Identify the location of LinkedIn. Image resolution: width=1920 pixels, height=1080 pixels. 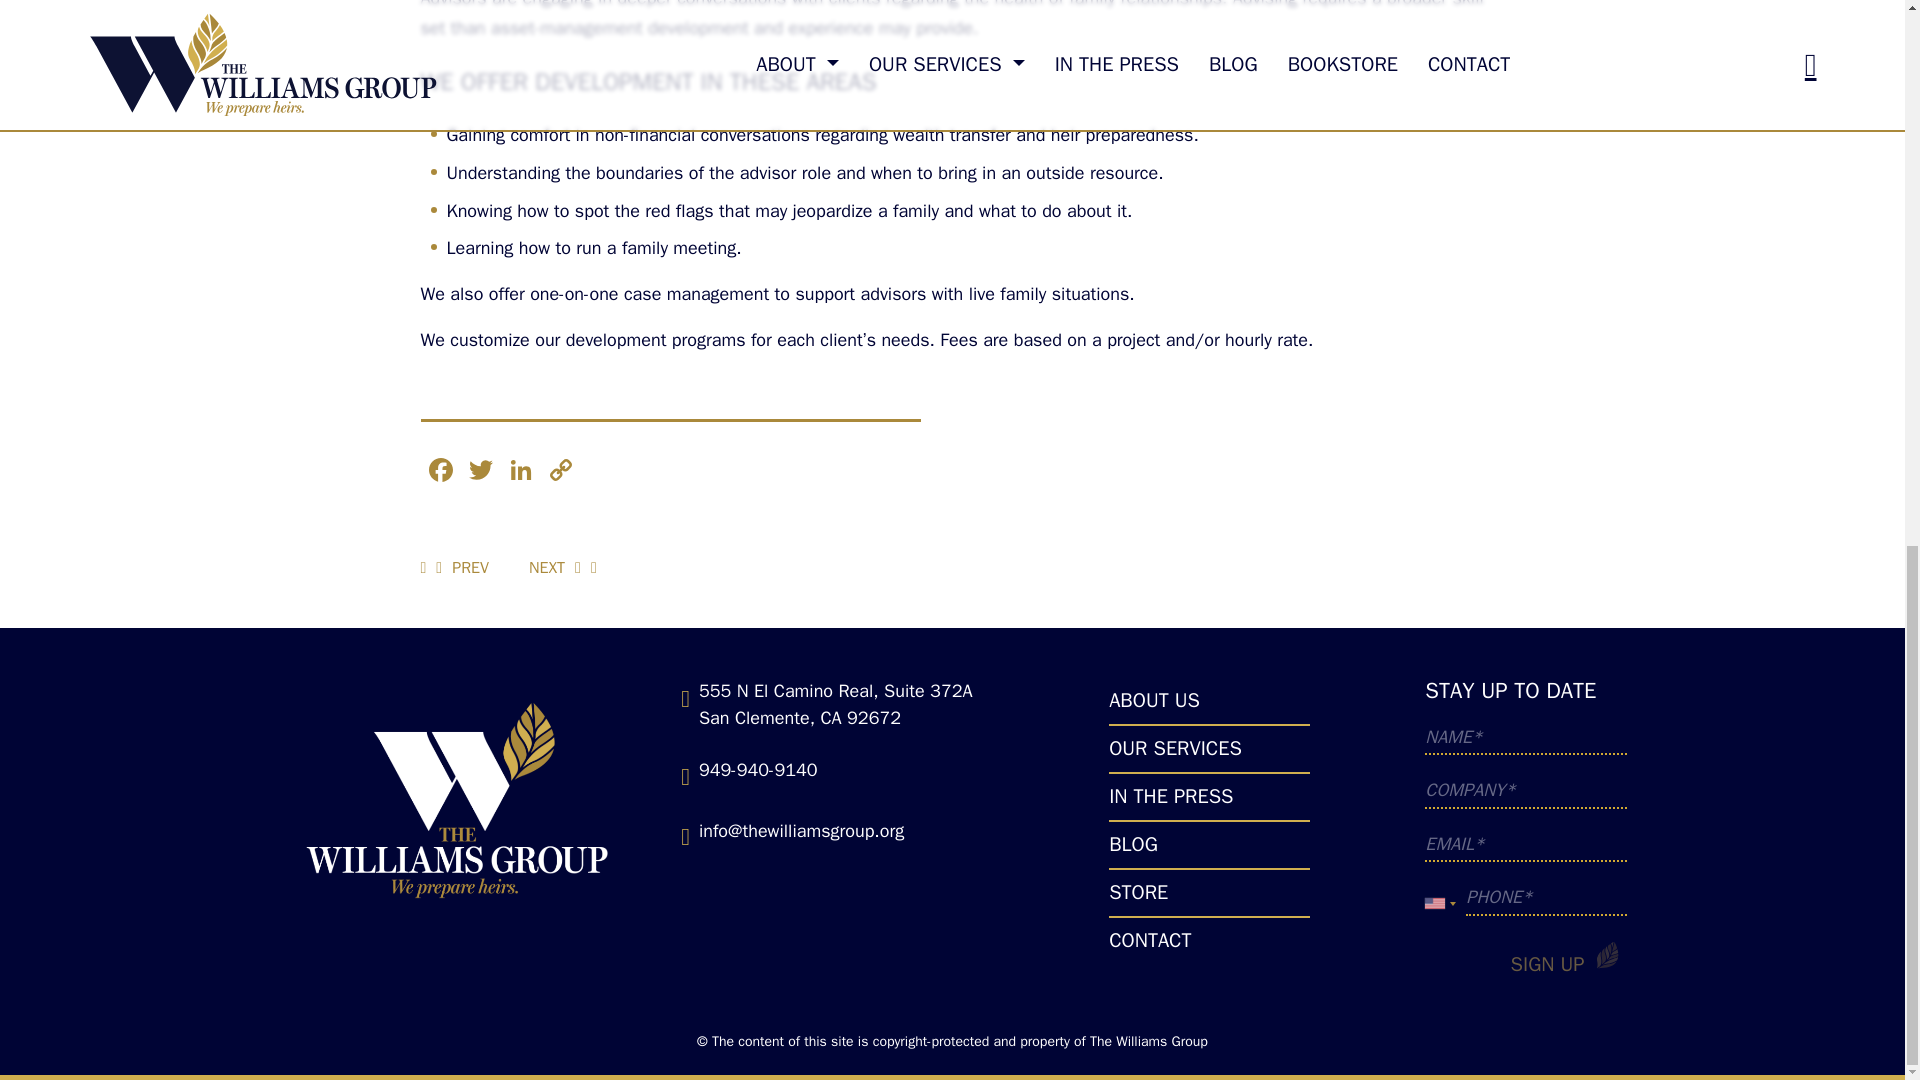
(519, 472).